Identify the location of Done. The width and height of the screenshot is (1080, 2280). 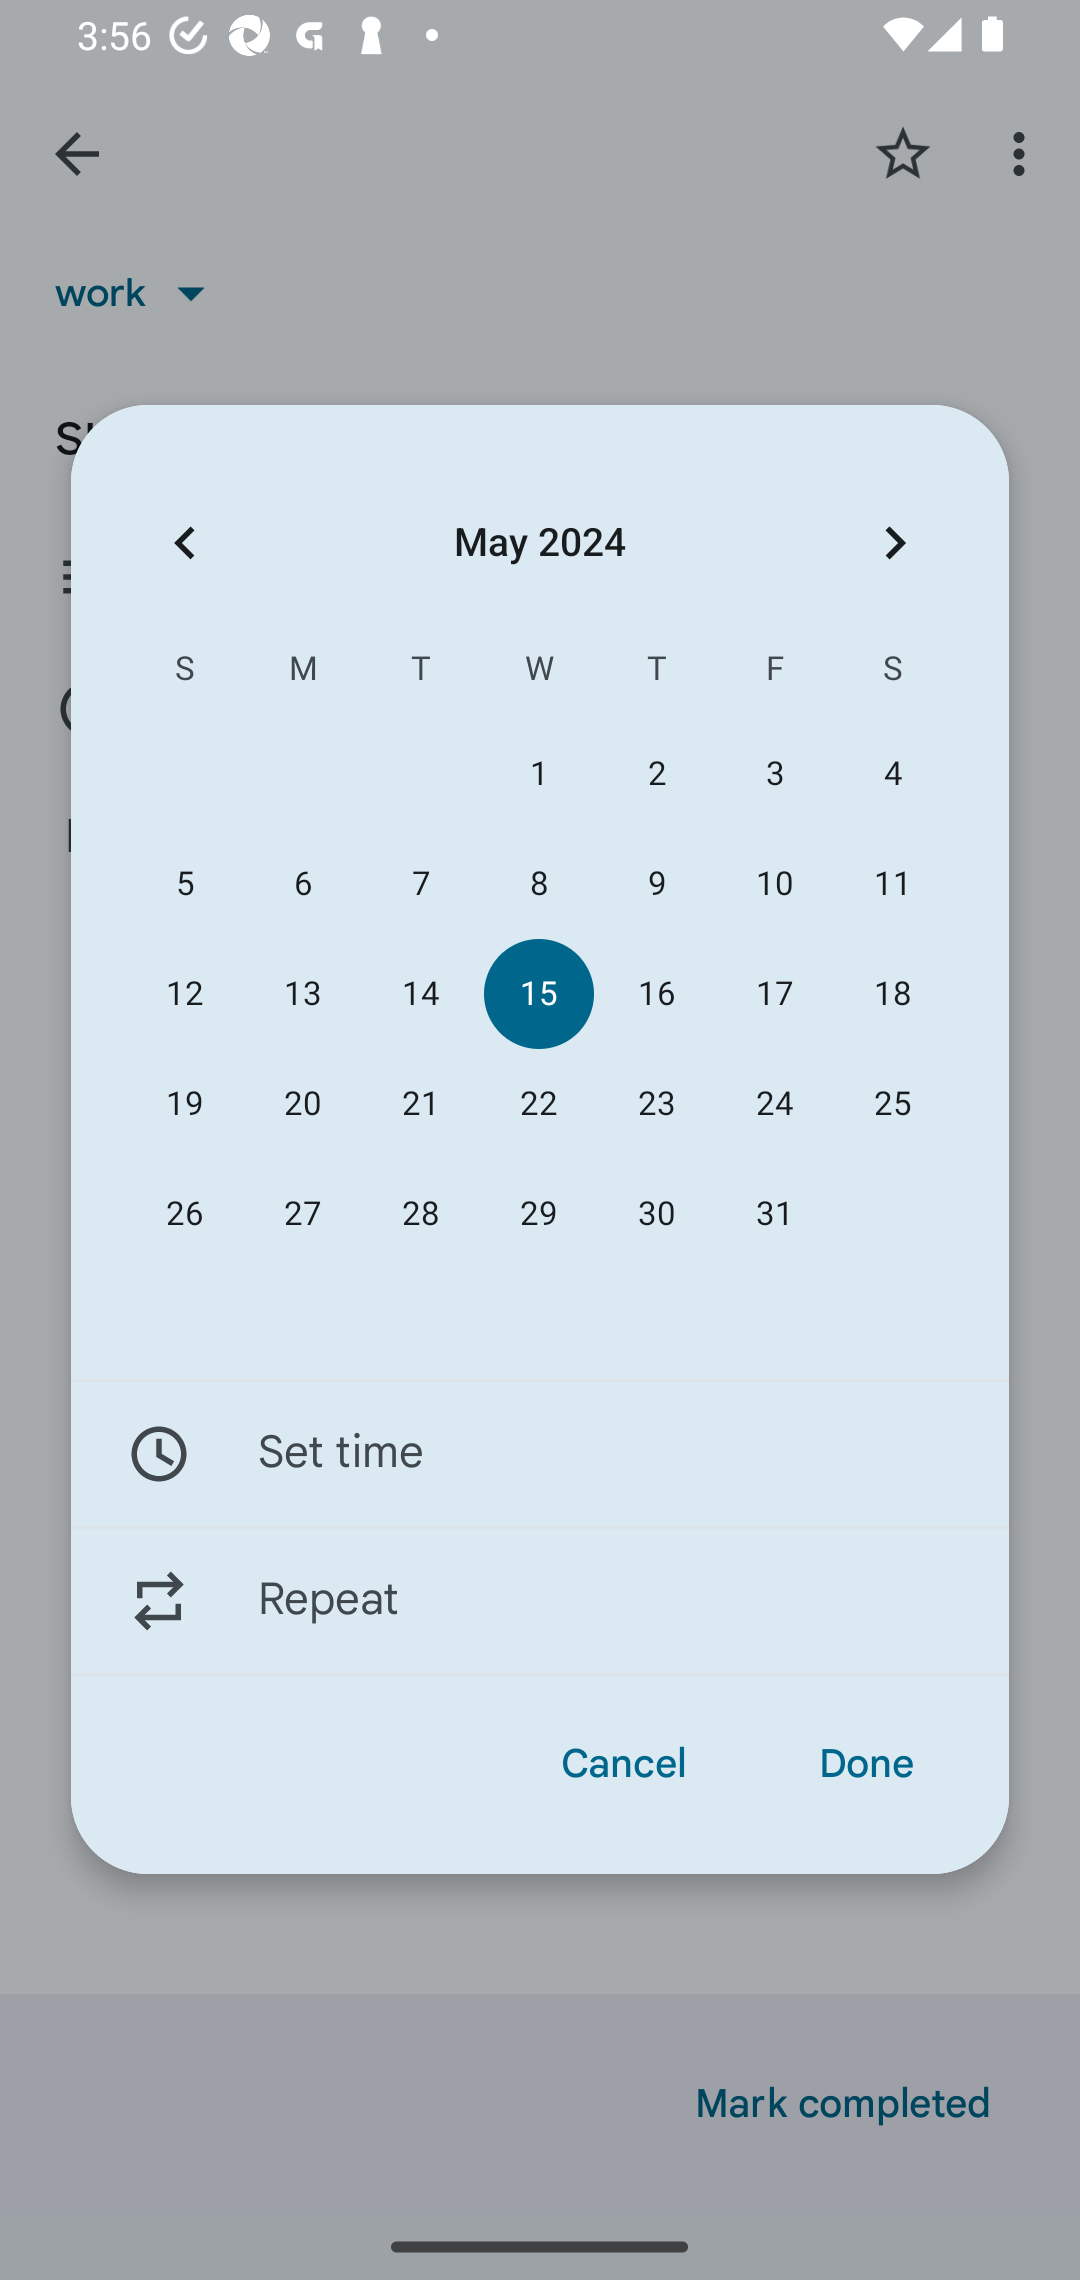
(866, 1764).